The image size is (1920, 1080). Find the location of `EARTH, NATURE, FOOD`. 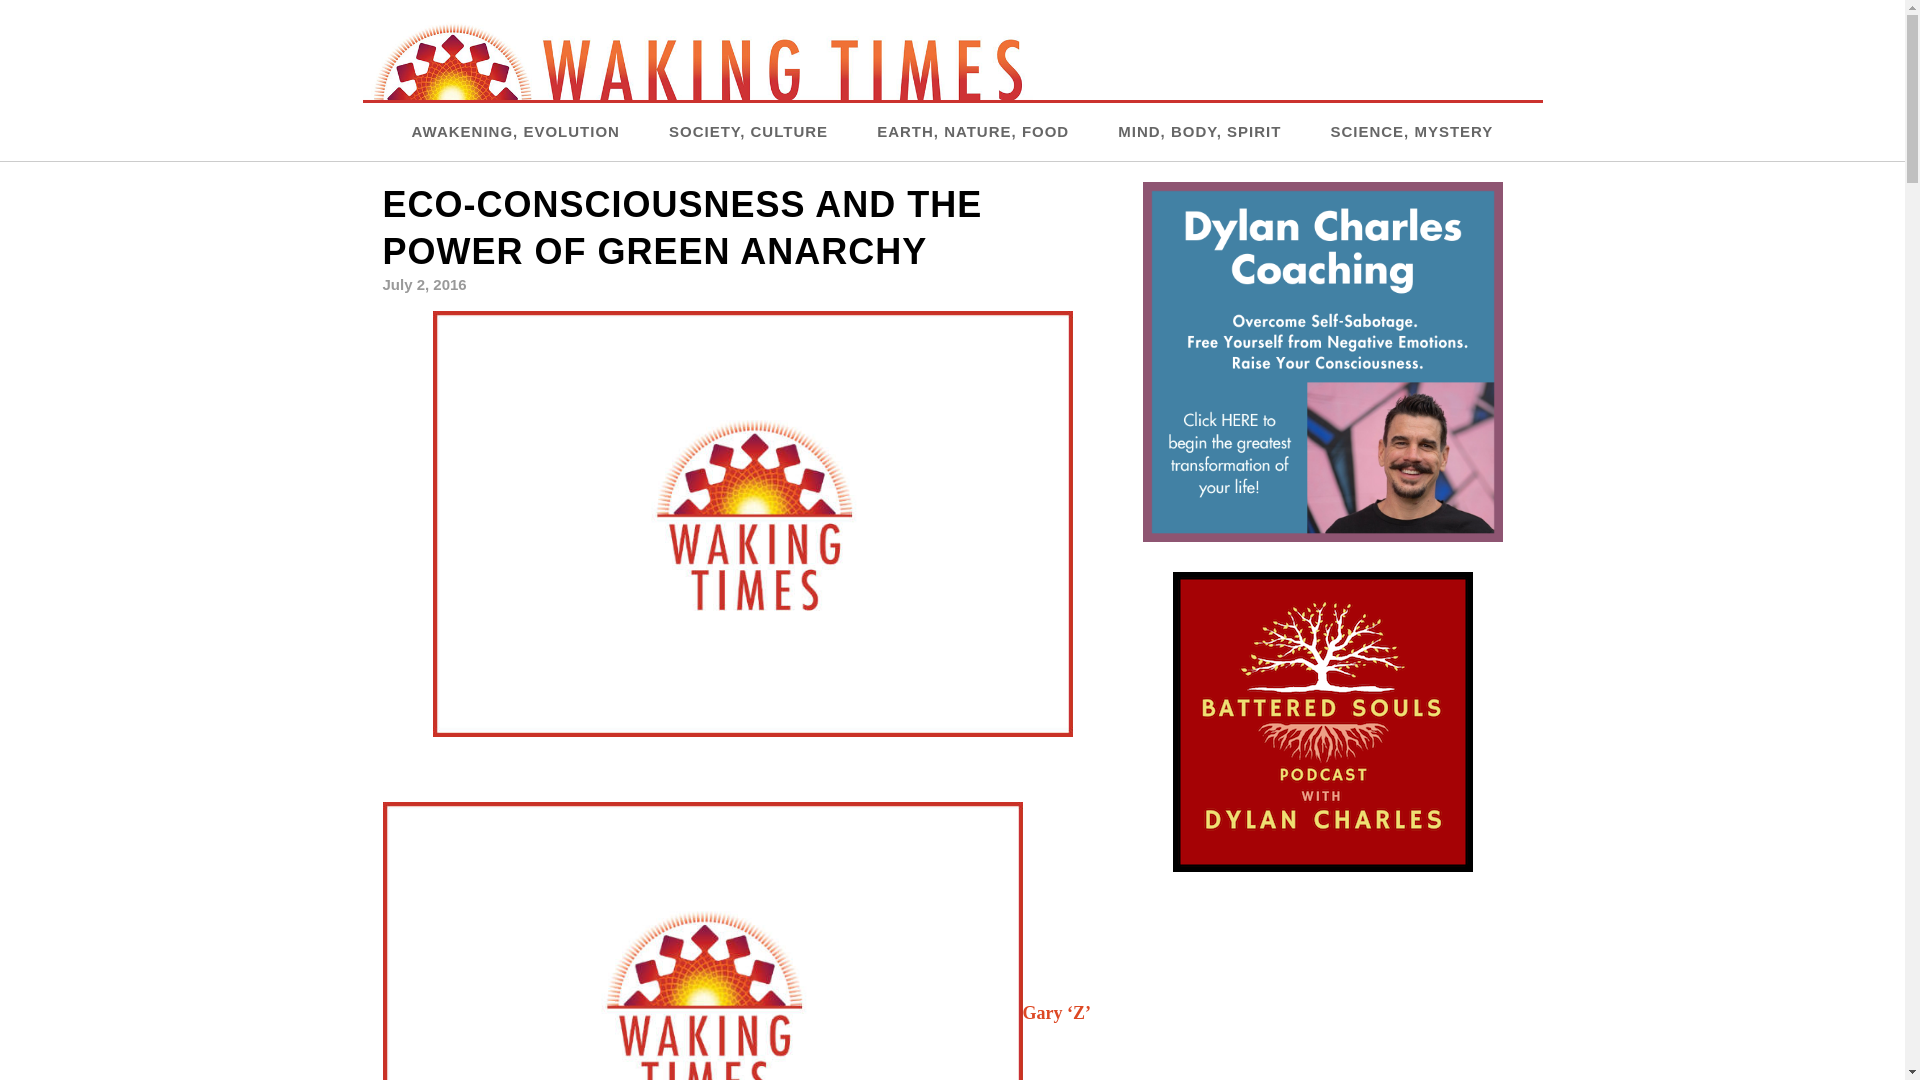

EARTH, NATURE, FOOD is located at coordinates (973, 131).